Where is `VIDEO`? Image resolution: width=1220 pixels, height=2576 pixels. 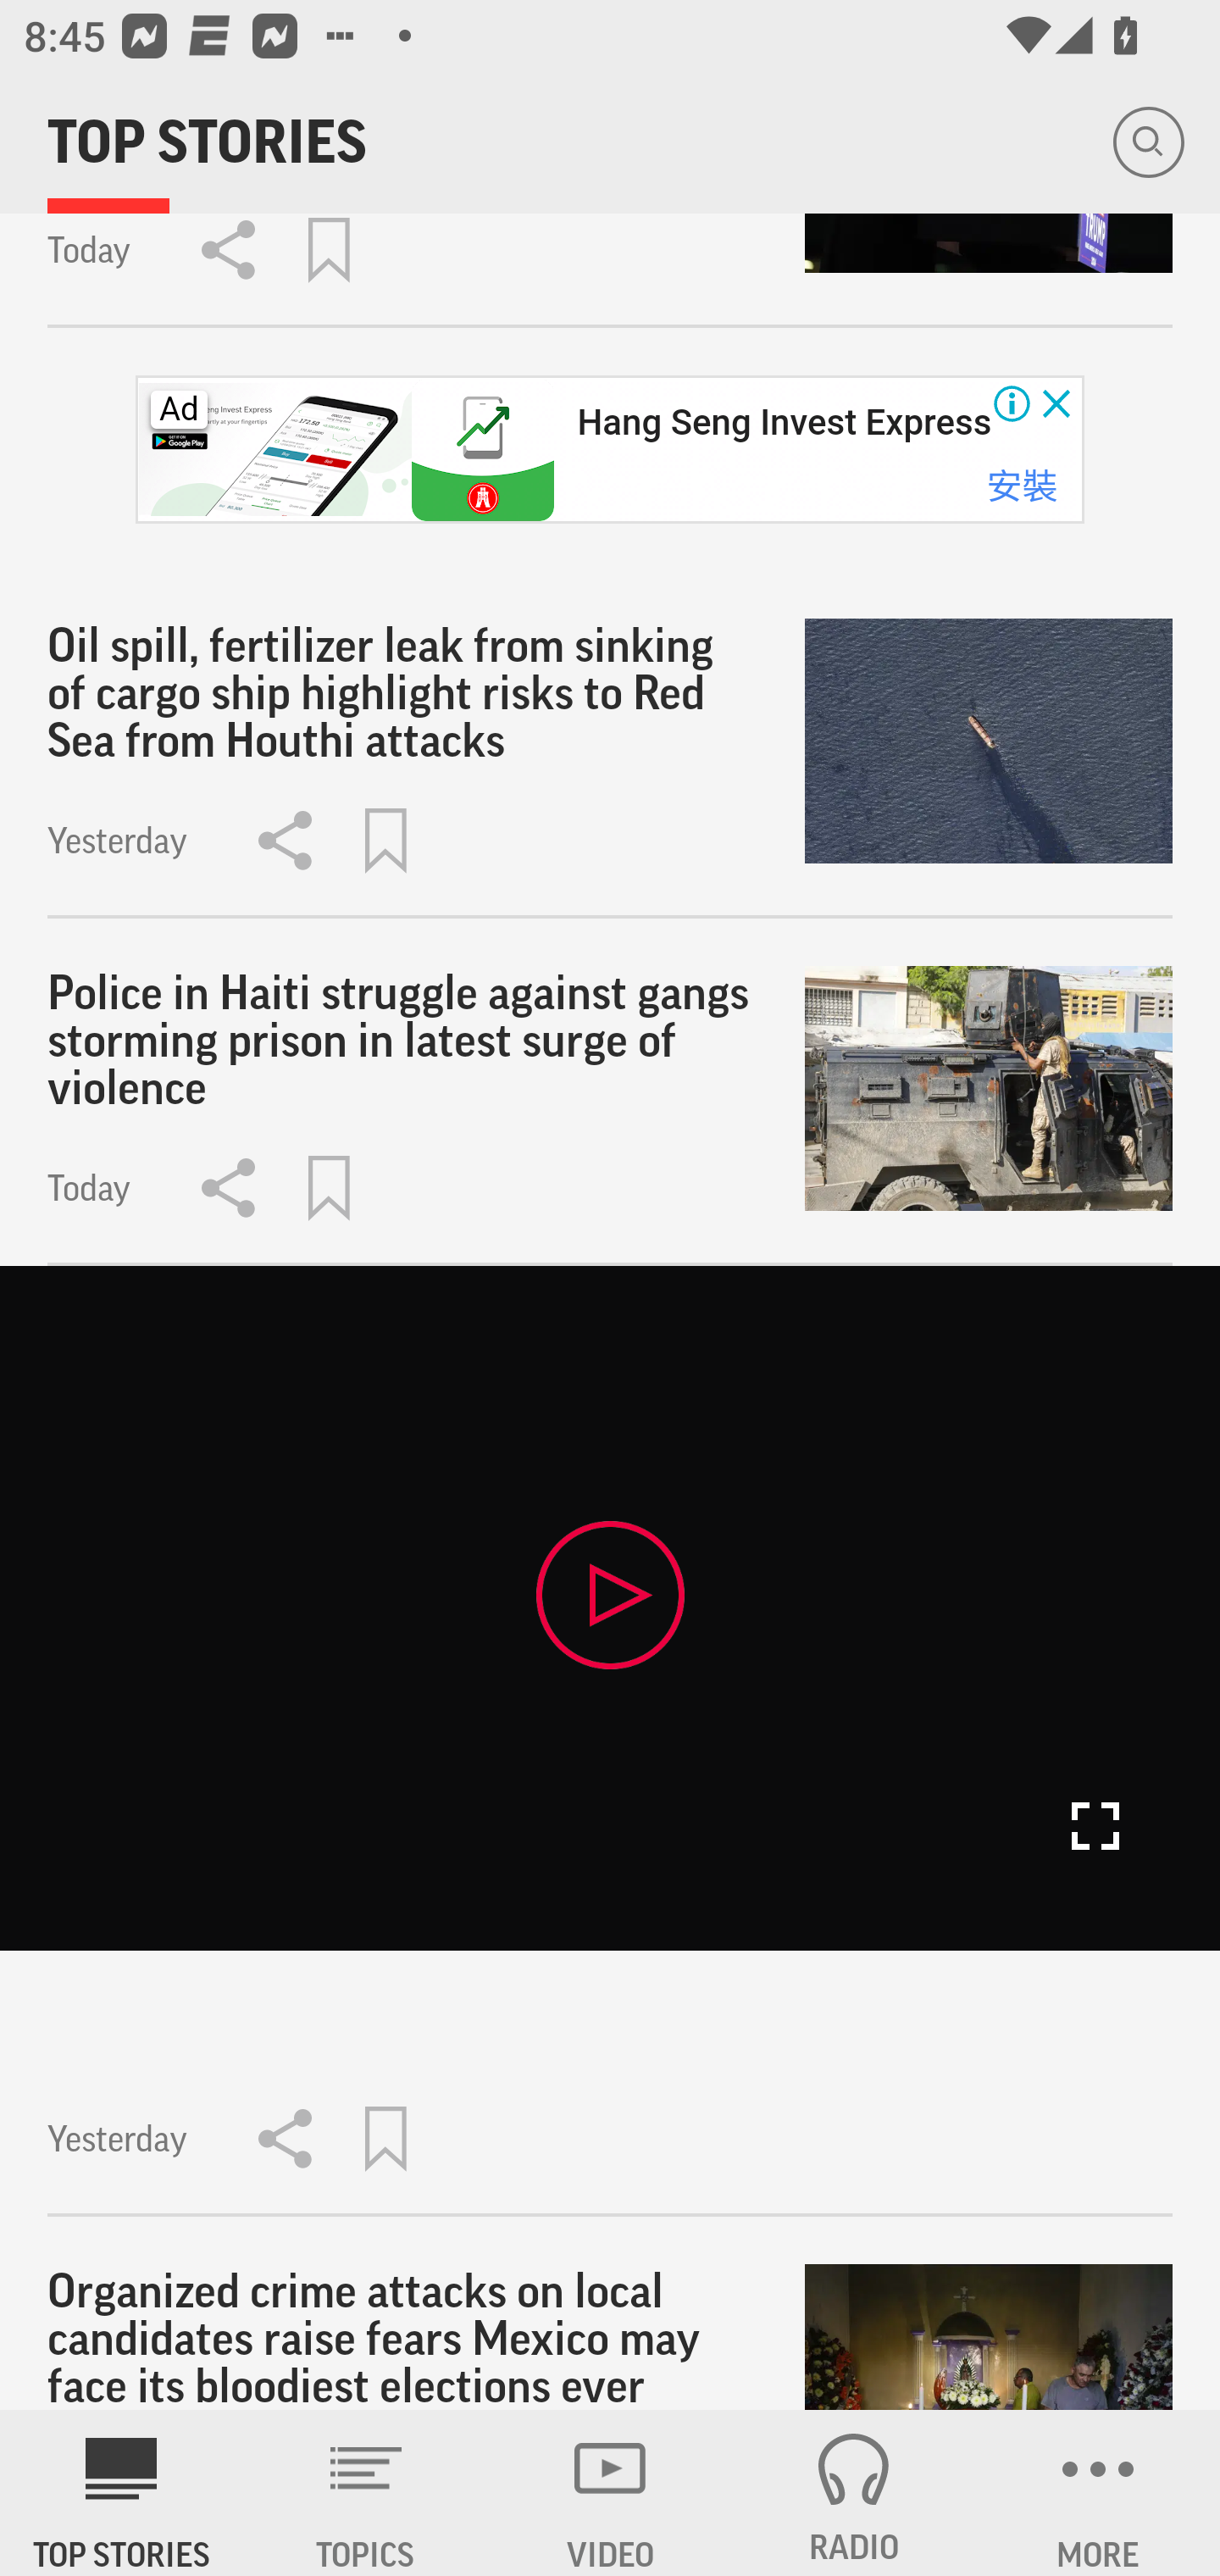 VIDEO is located at coordinates (610, 2493).